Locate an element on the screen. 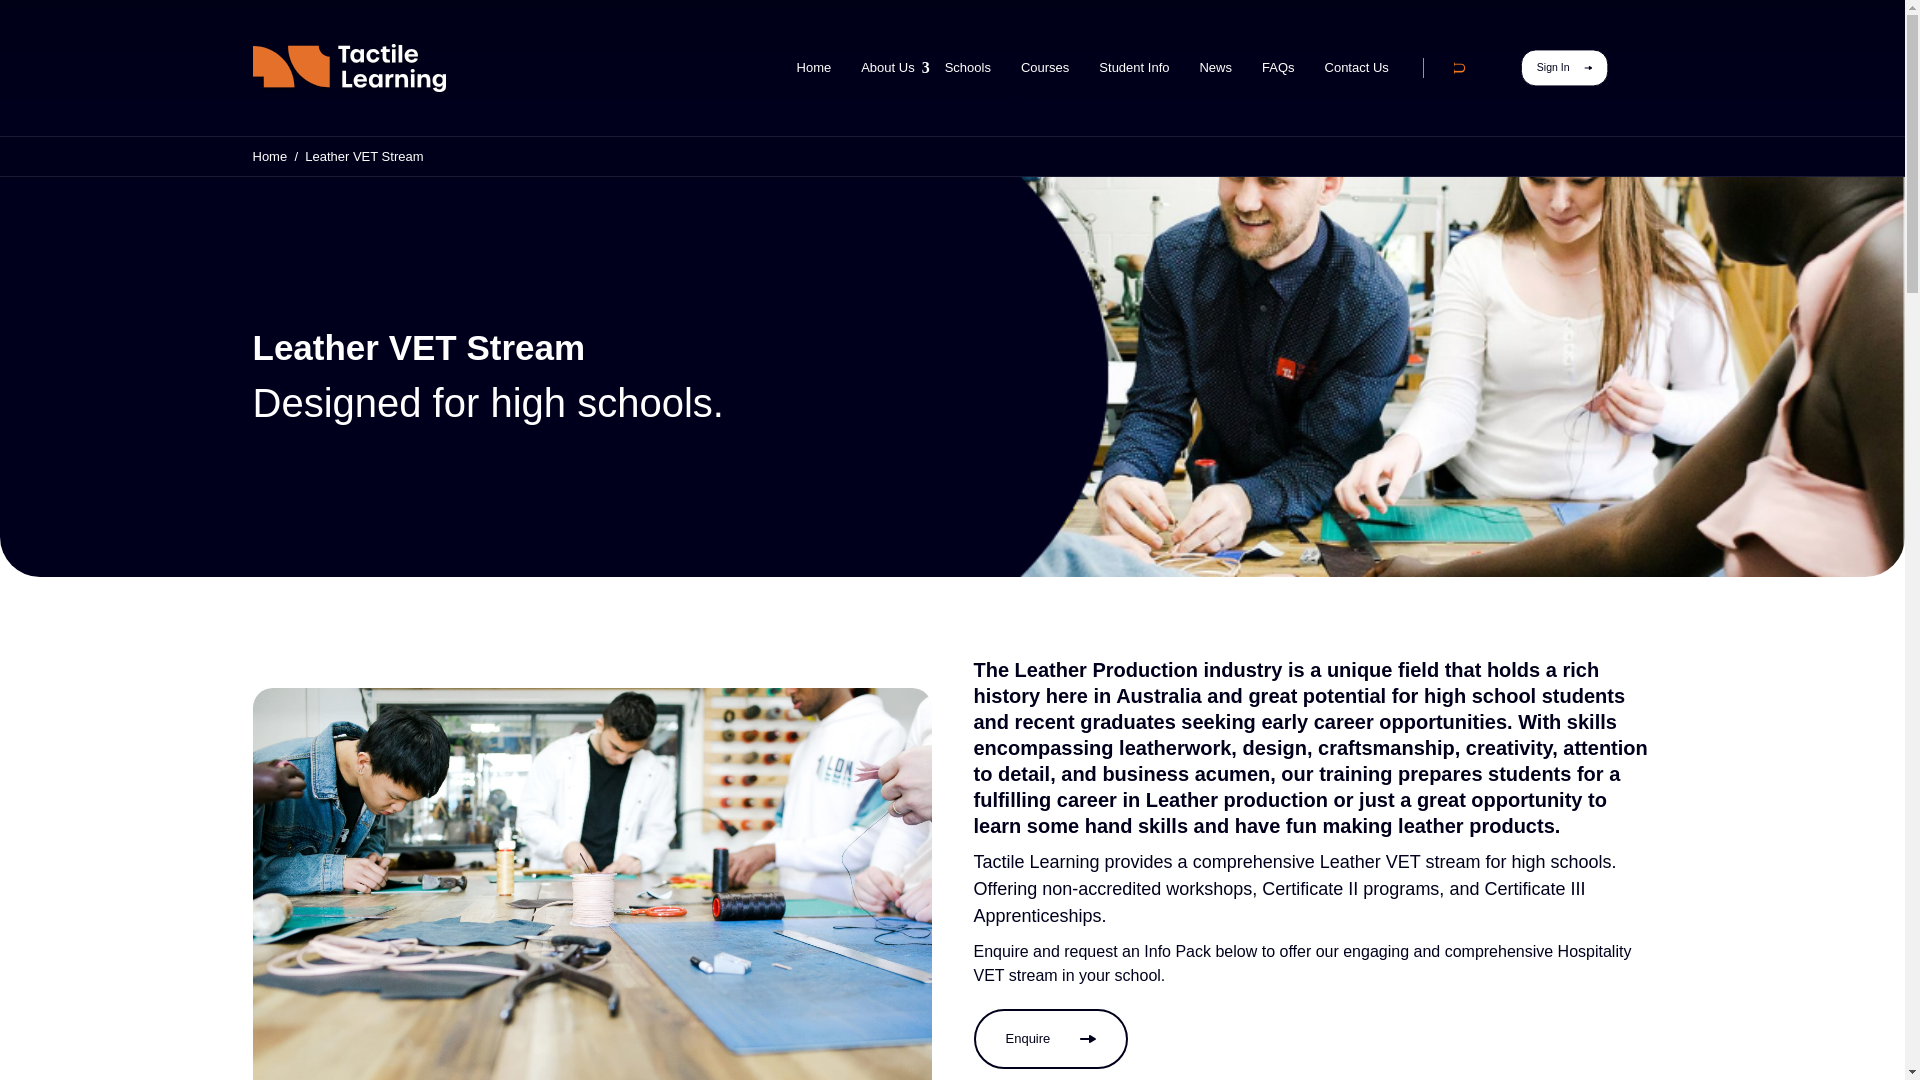  Sign In is located at coordinates (1608, 86).